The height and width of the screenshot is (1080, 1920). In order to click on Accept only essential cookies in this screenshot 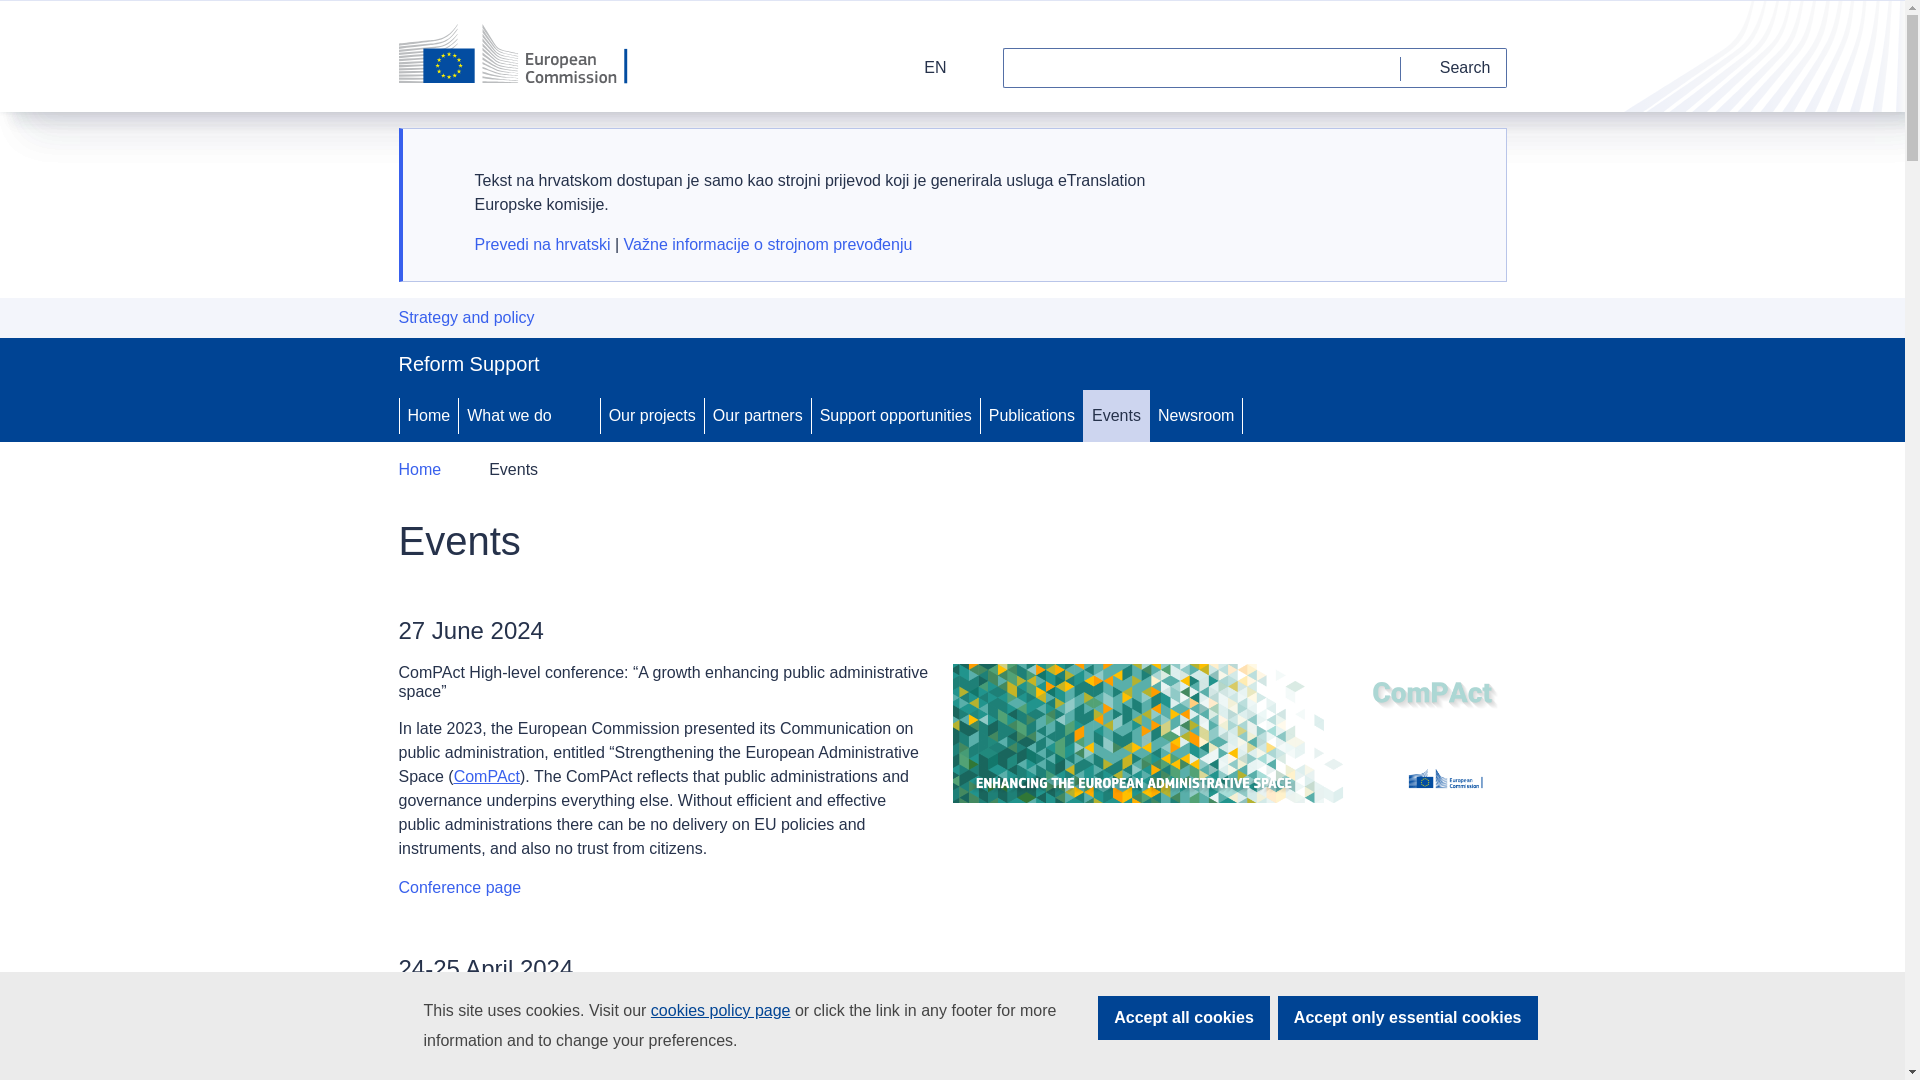, I will do `click(1408, 1018)`.